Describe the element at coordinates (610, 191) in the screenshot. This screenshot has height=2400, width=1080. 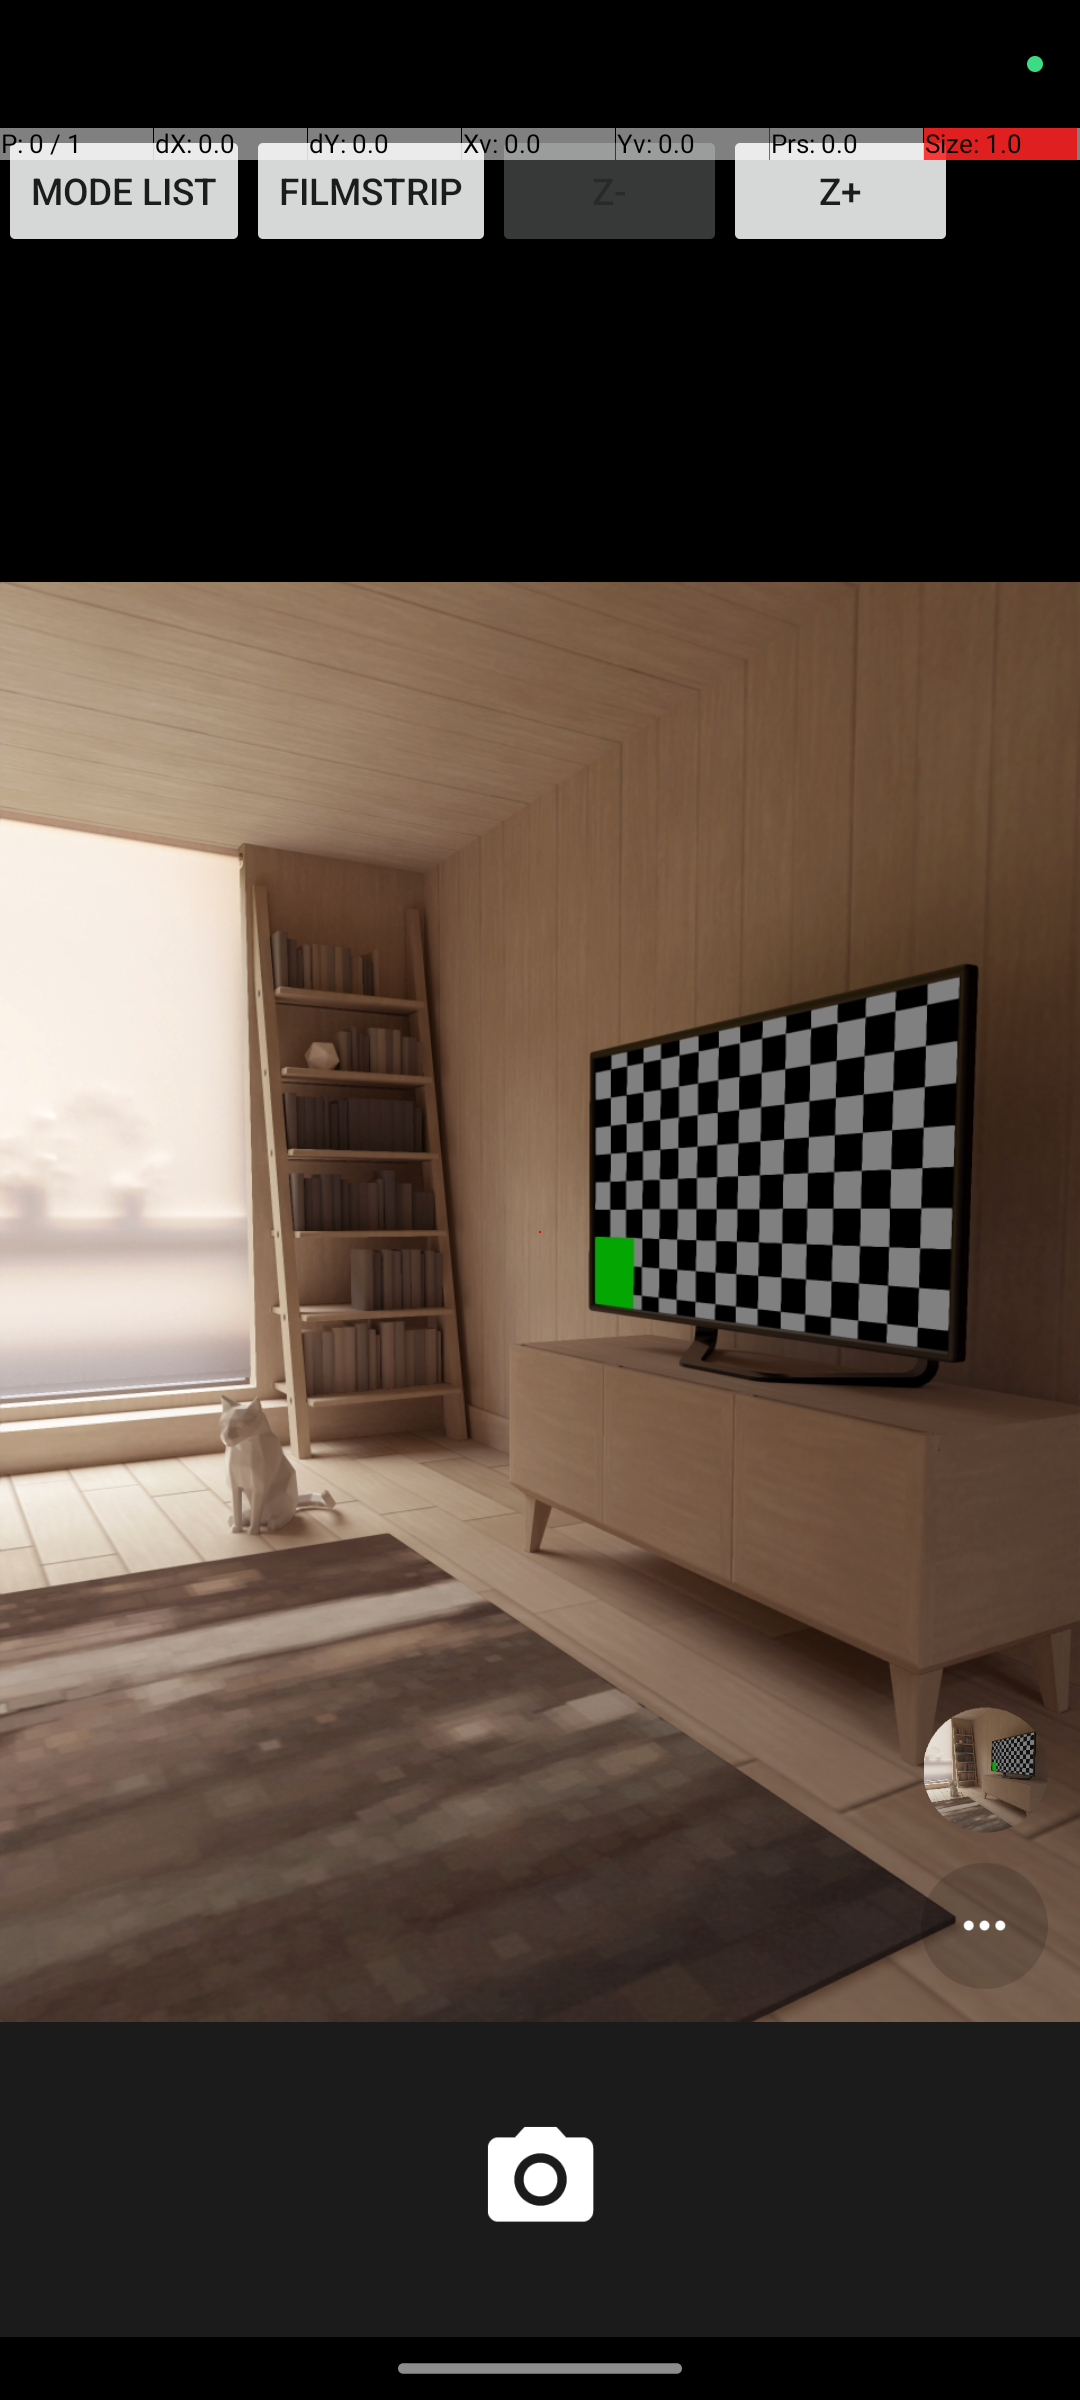
I see `Z-` at that location.